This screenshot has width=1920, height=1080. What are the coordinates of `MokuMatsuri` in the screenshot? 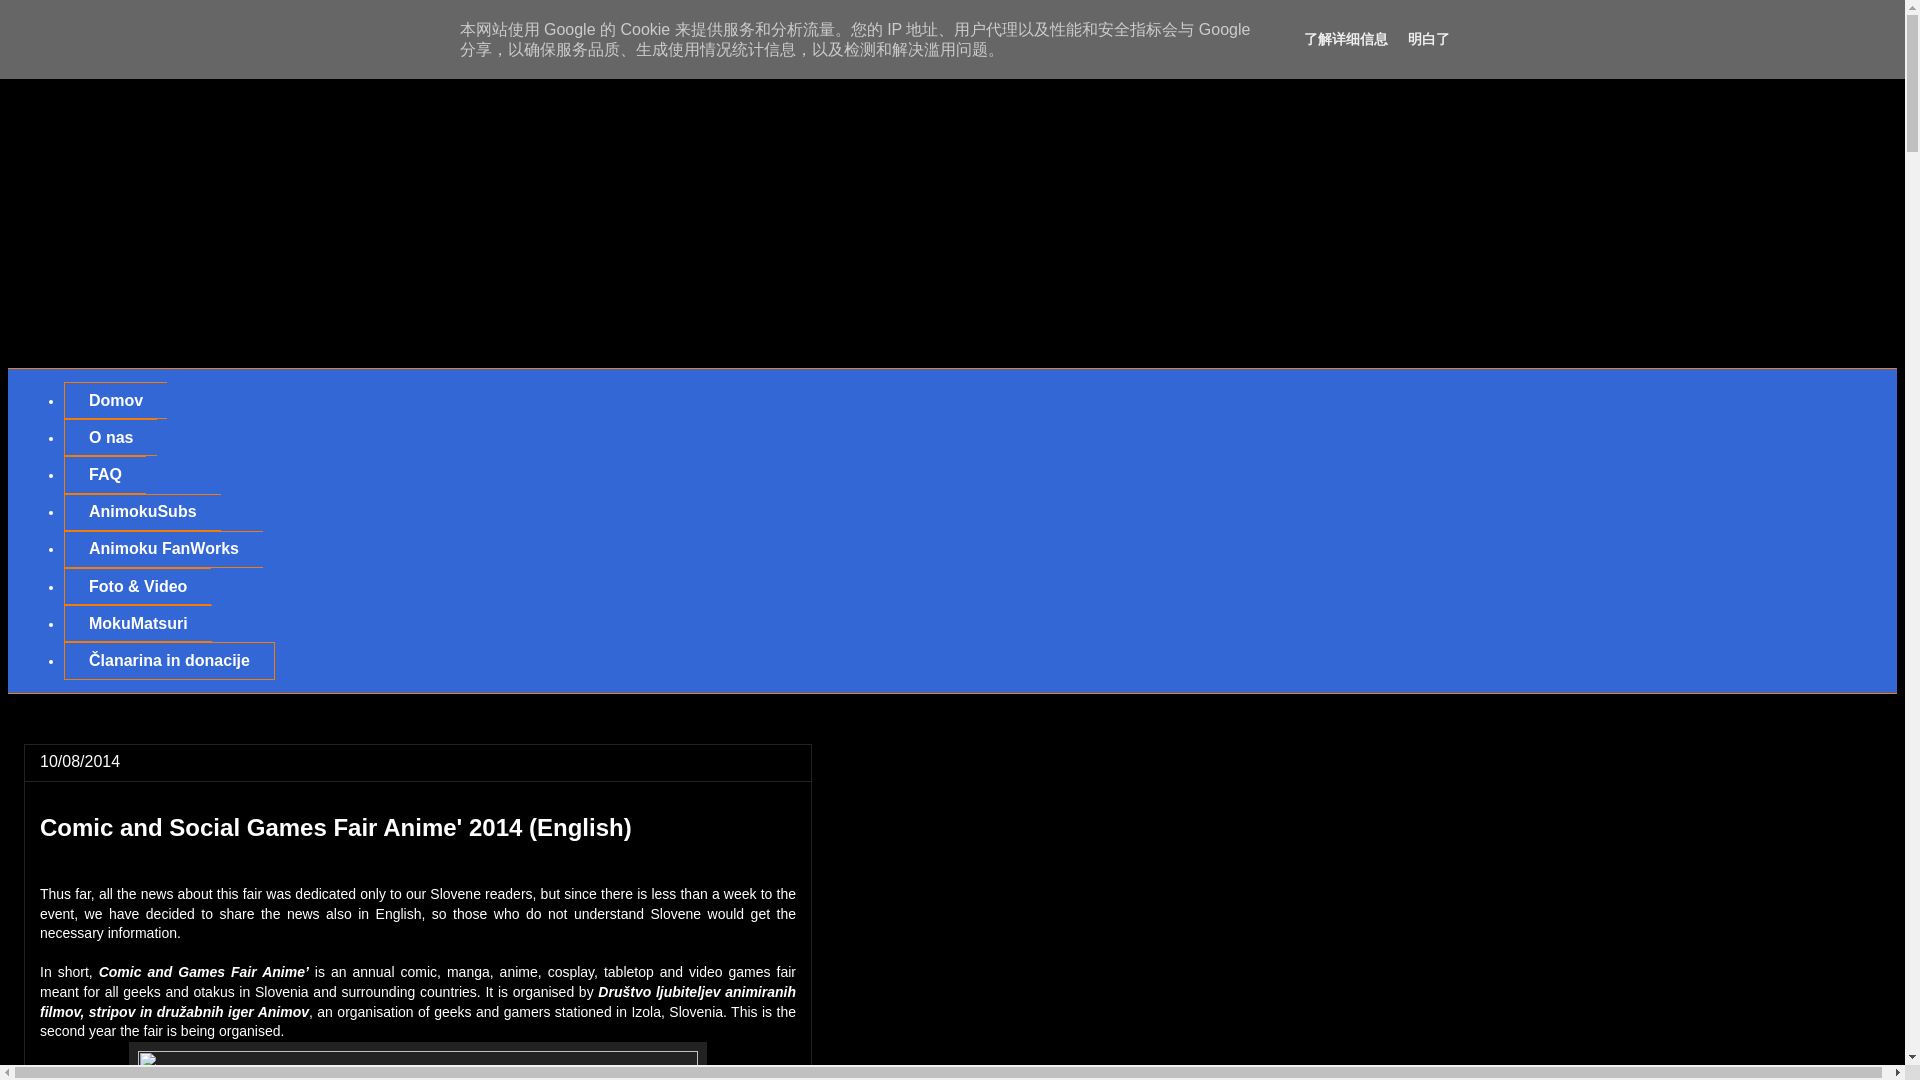 It's located at (137, 622).